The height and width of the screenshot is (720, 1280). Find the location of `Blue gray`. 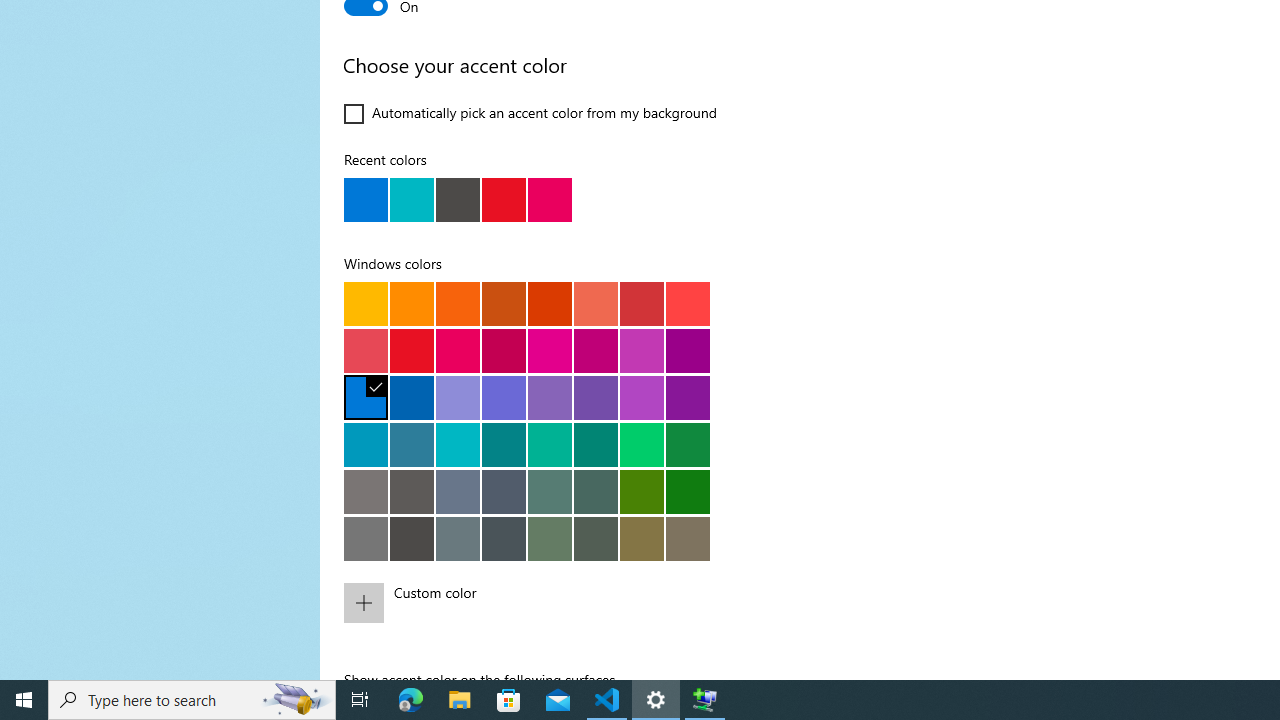

Blue gray is located at coordinates (458, 538).